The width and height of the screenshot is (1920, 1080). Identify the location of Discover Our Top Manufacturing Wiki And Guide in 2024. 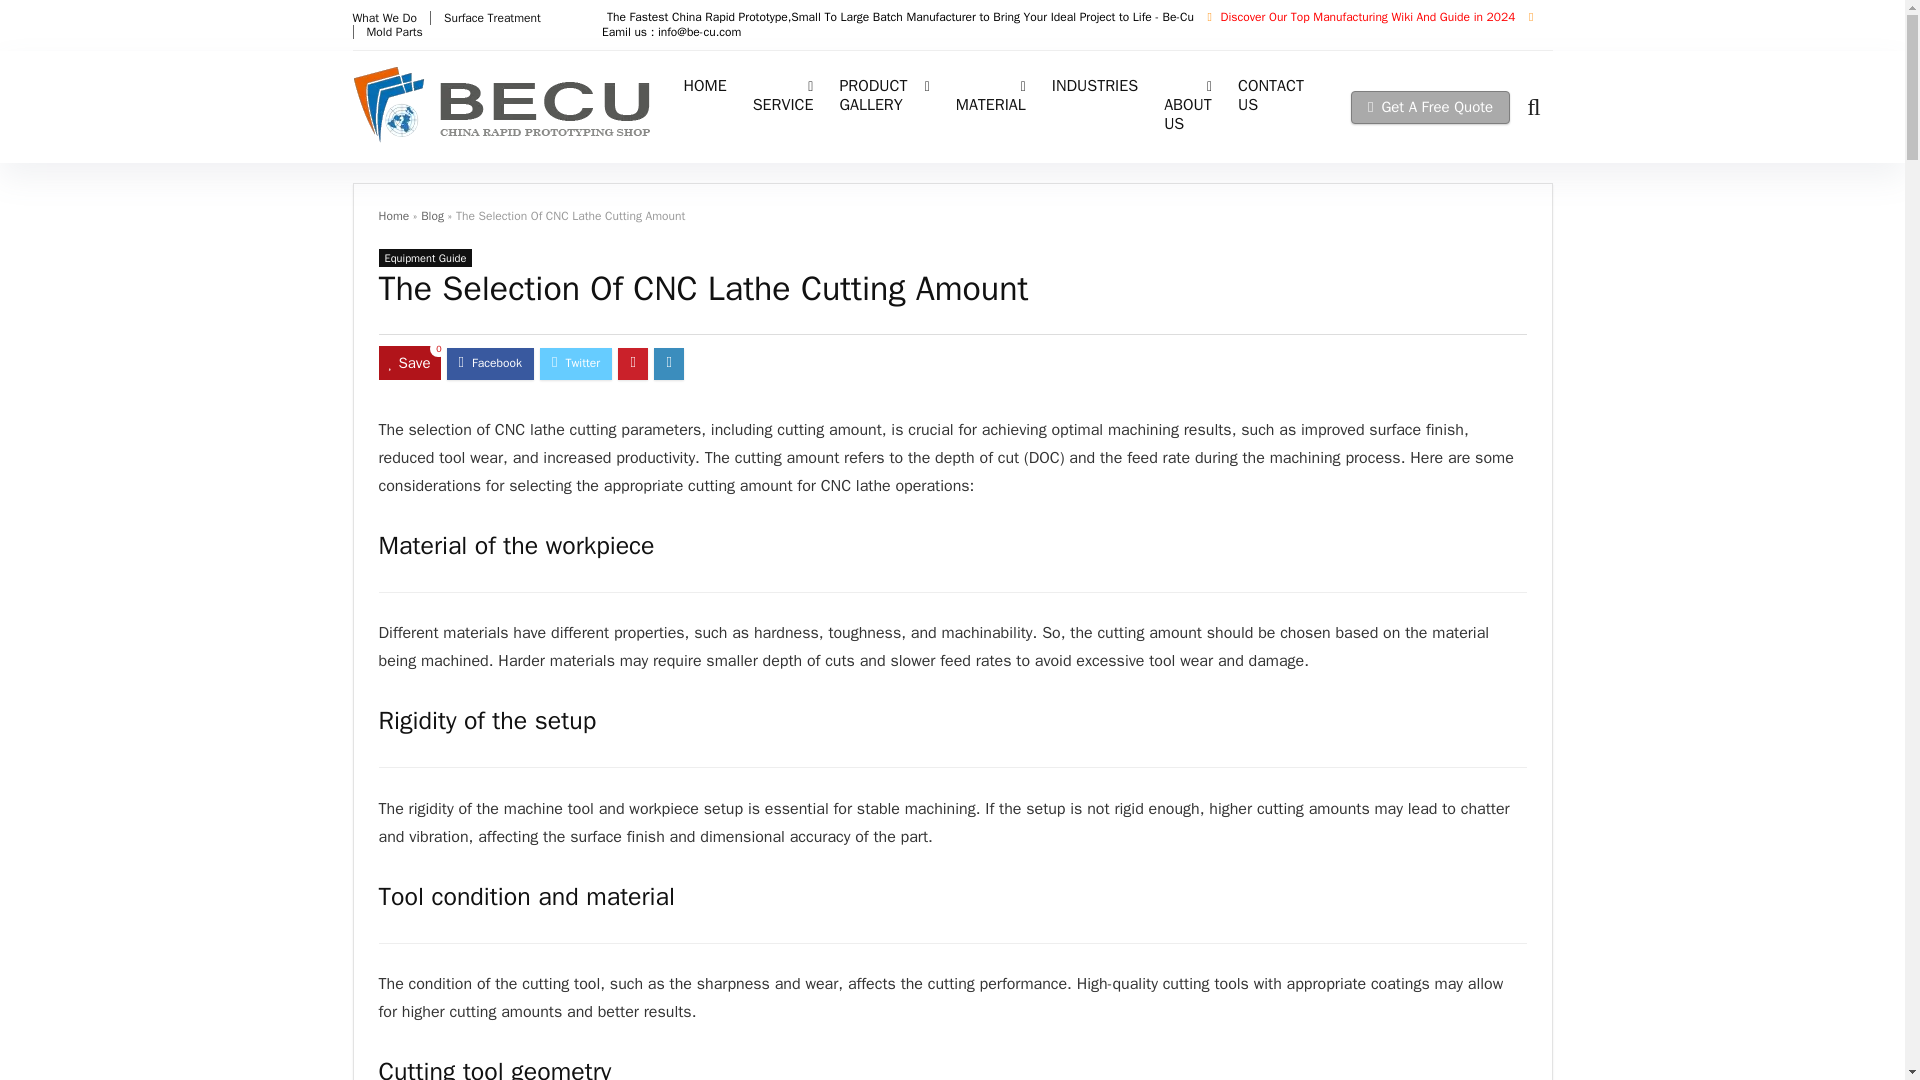
(1370, 16).